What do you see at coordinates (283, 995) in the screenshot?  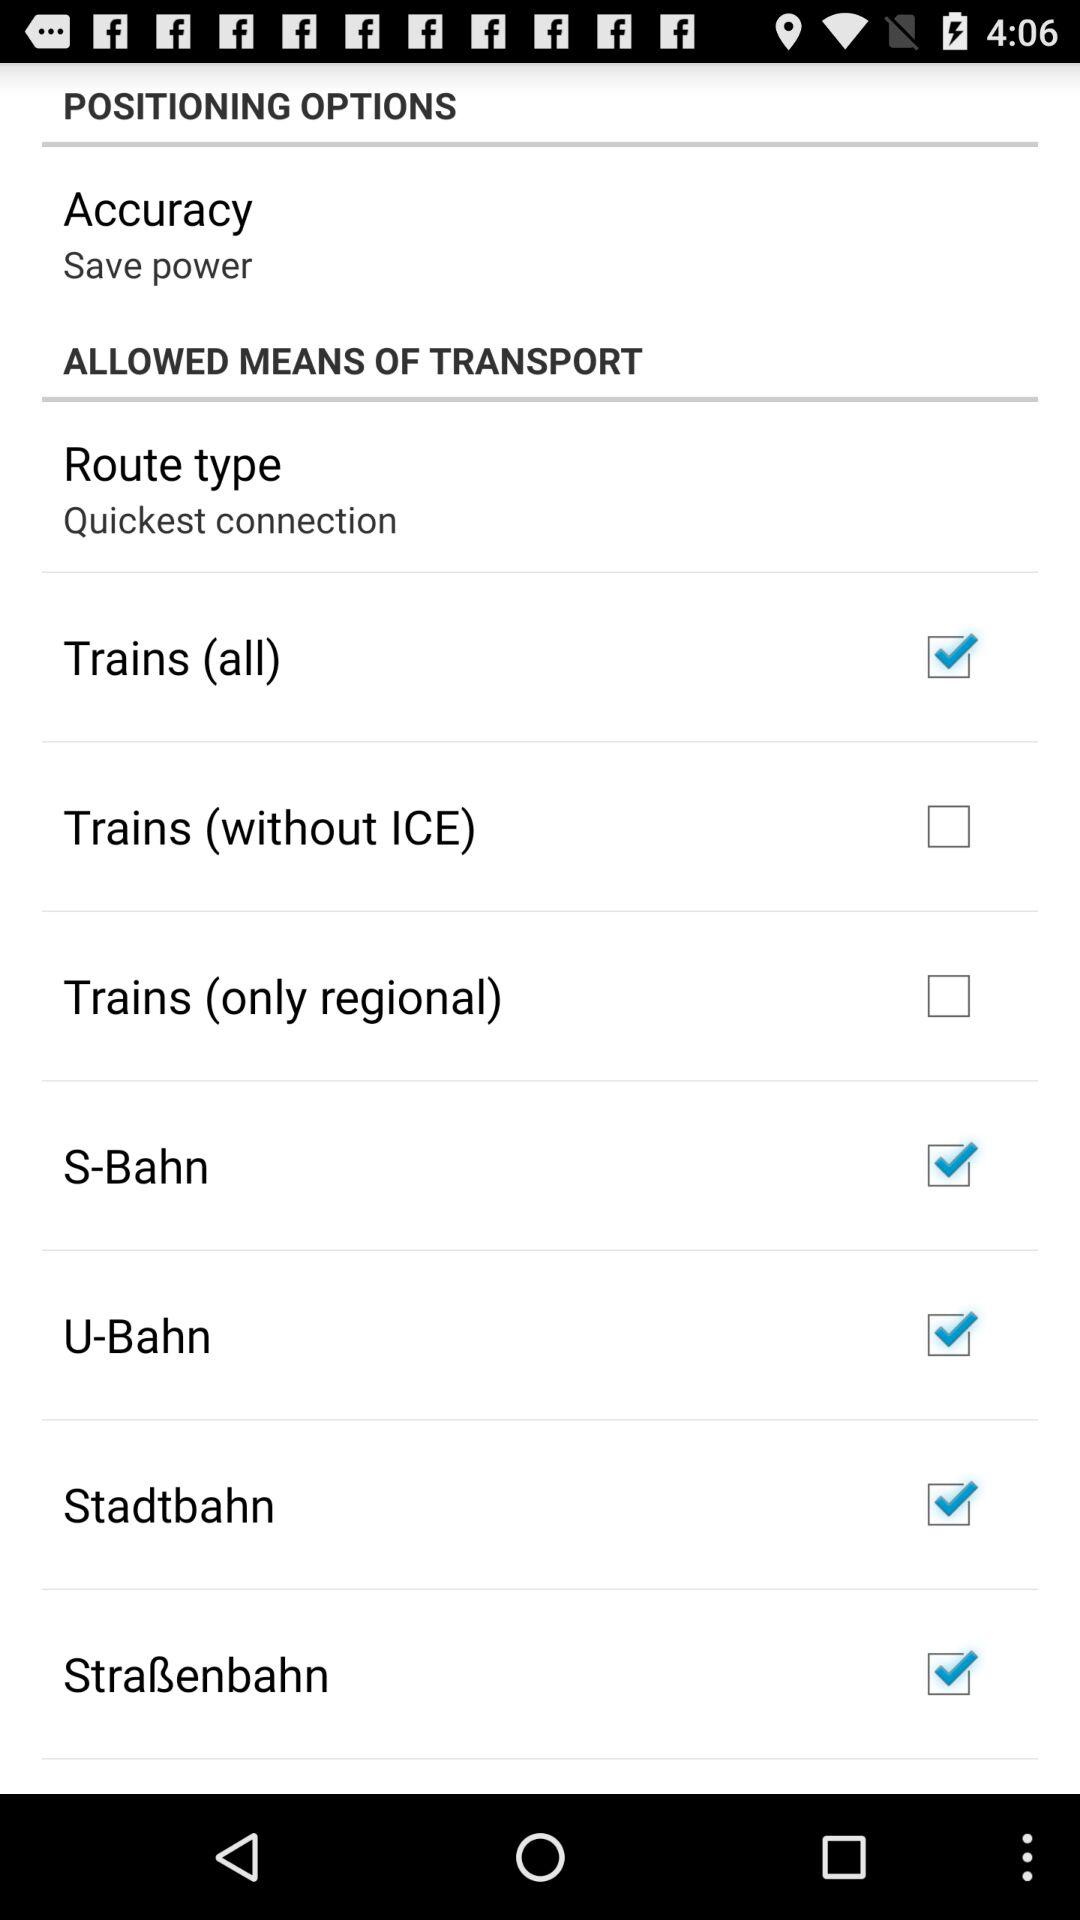 I see `flip until trains (only regional) icon` at bounding box center [283, 995].